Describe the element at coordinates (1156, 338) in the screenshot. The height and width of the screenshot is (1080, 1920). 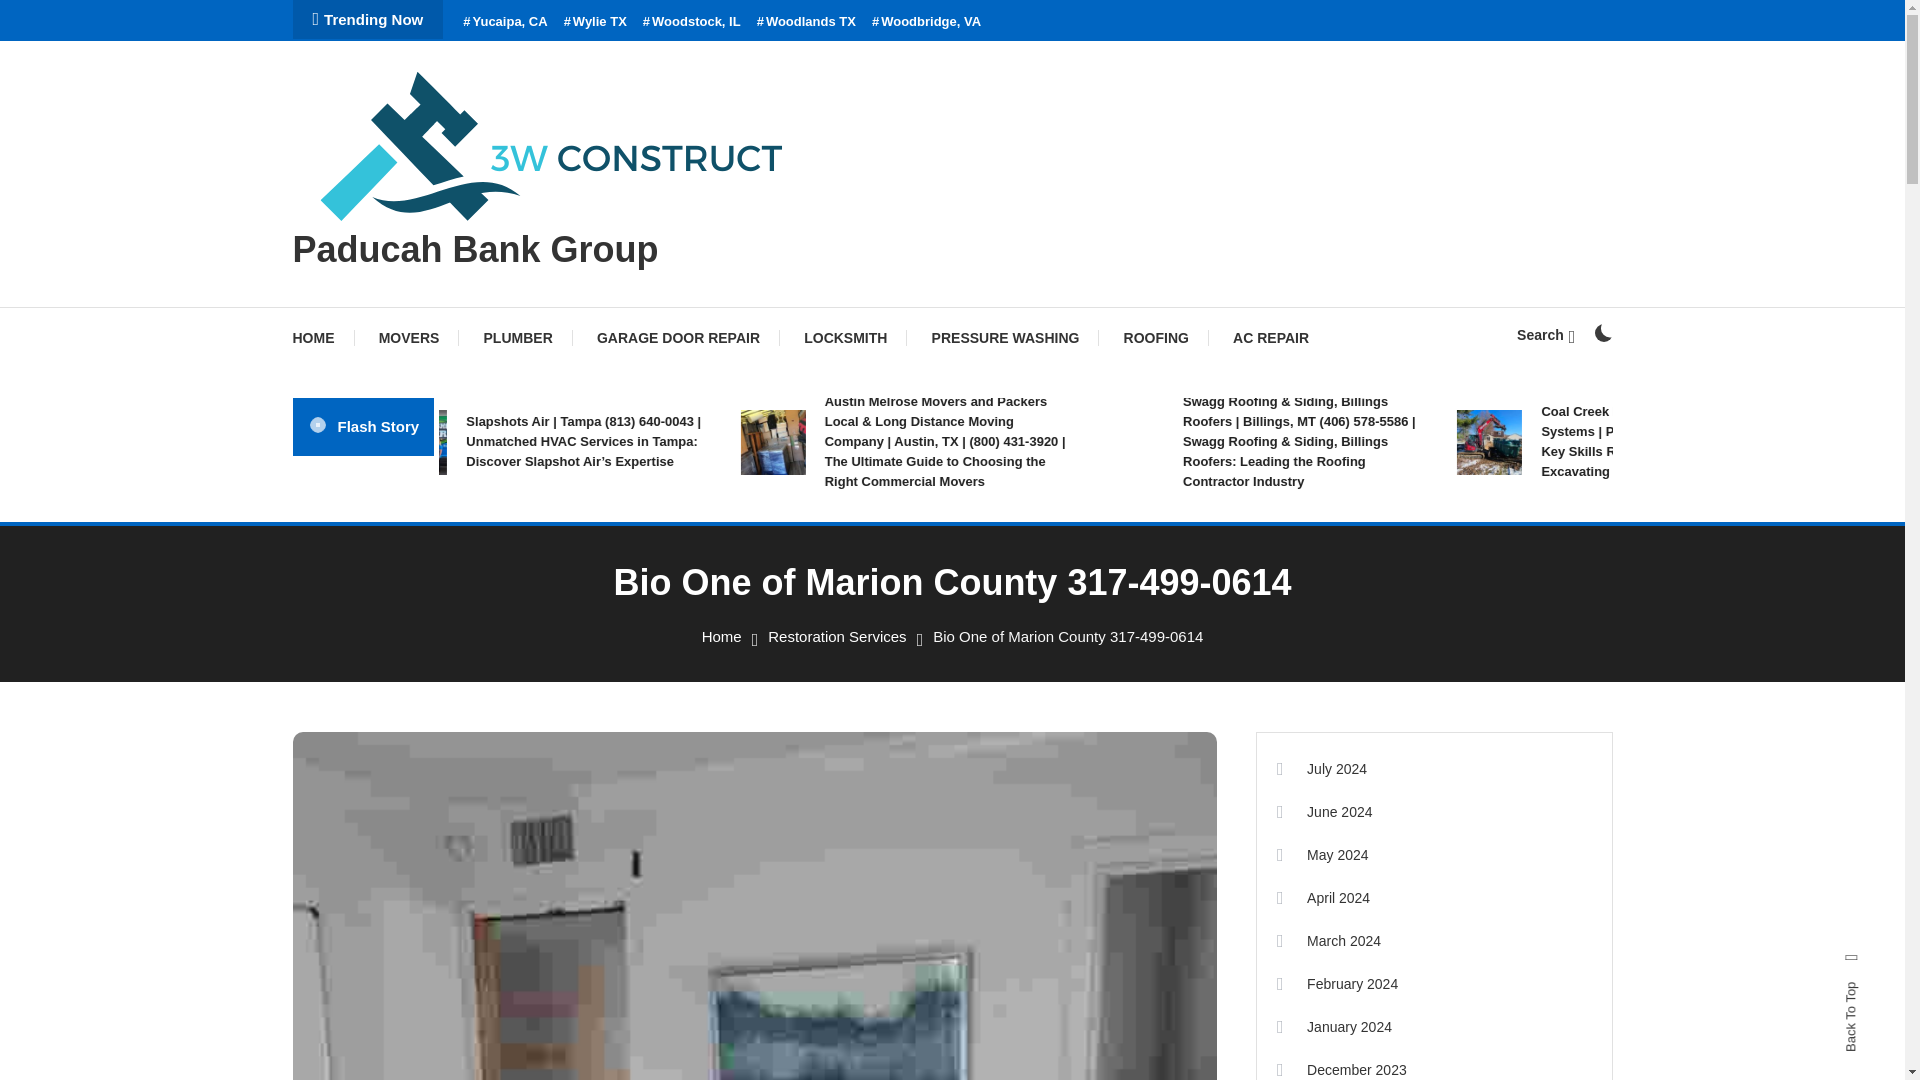
I see `ROOFING` at that location.